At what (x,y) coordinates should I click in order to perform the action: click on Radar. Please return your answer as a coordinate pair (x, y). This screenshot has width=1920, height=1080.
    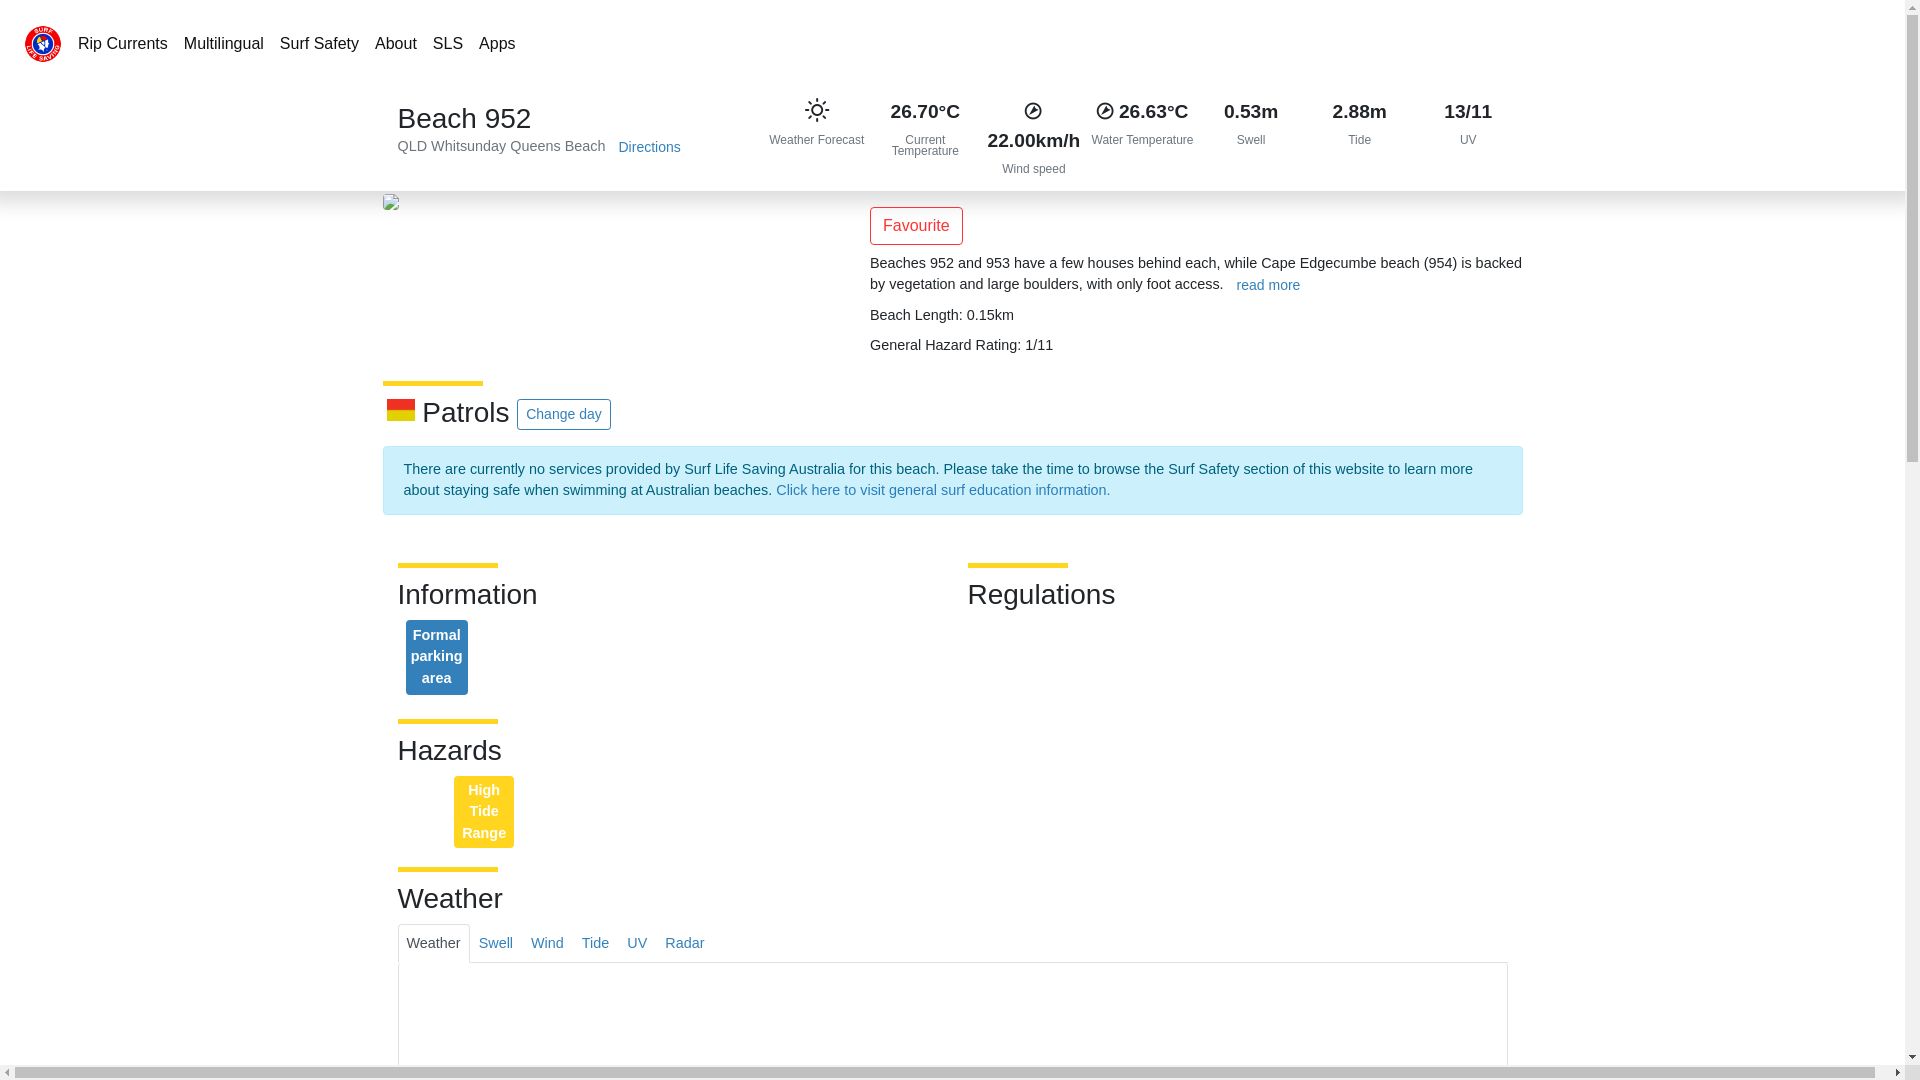
    Looking at the image, I should click on (684, 944).